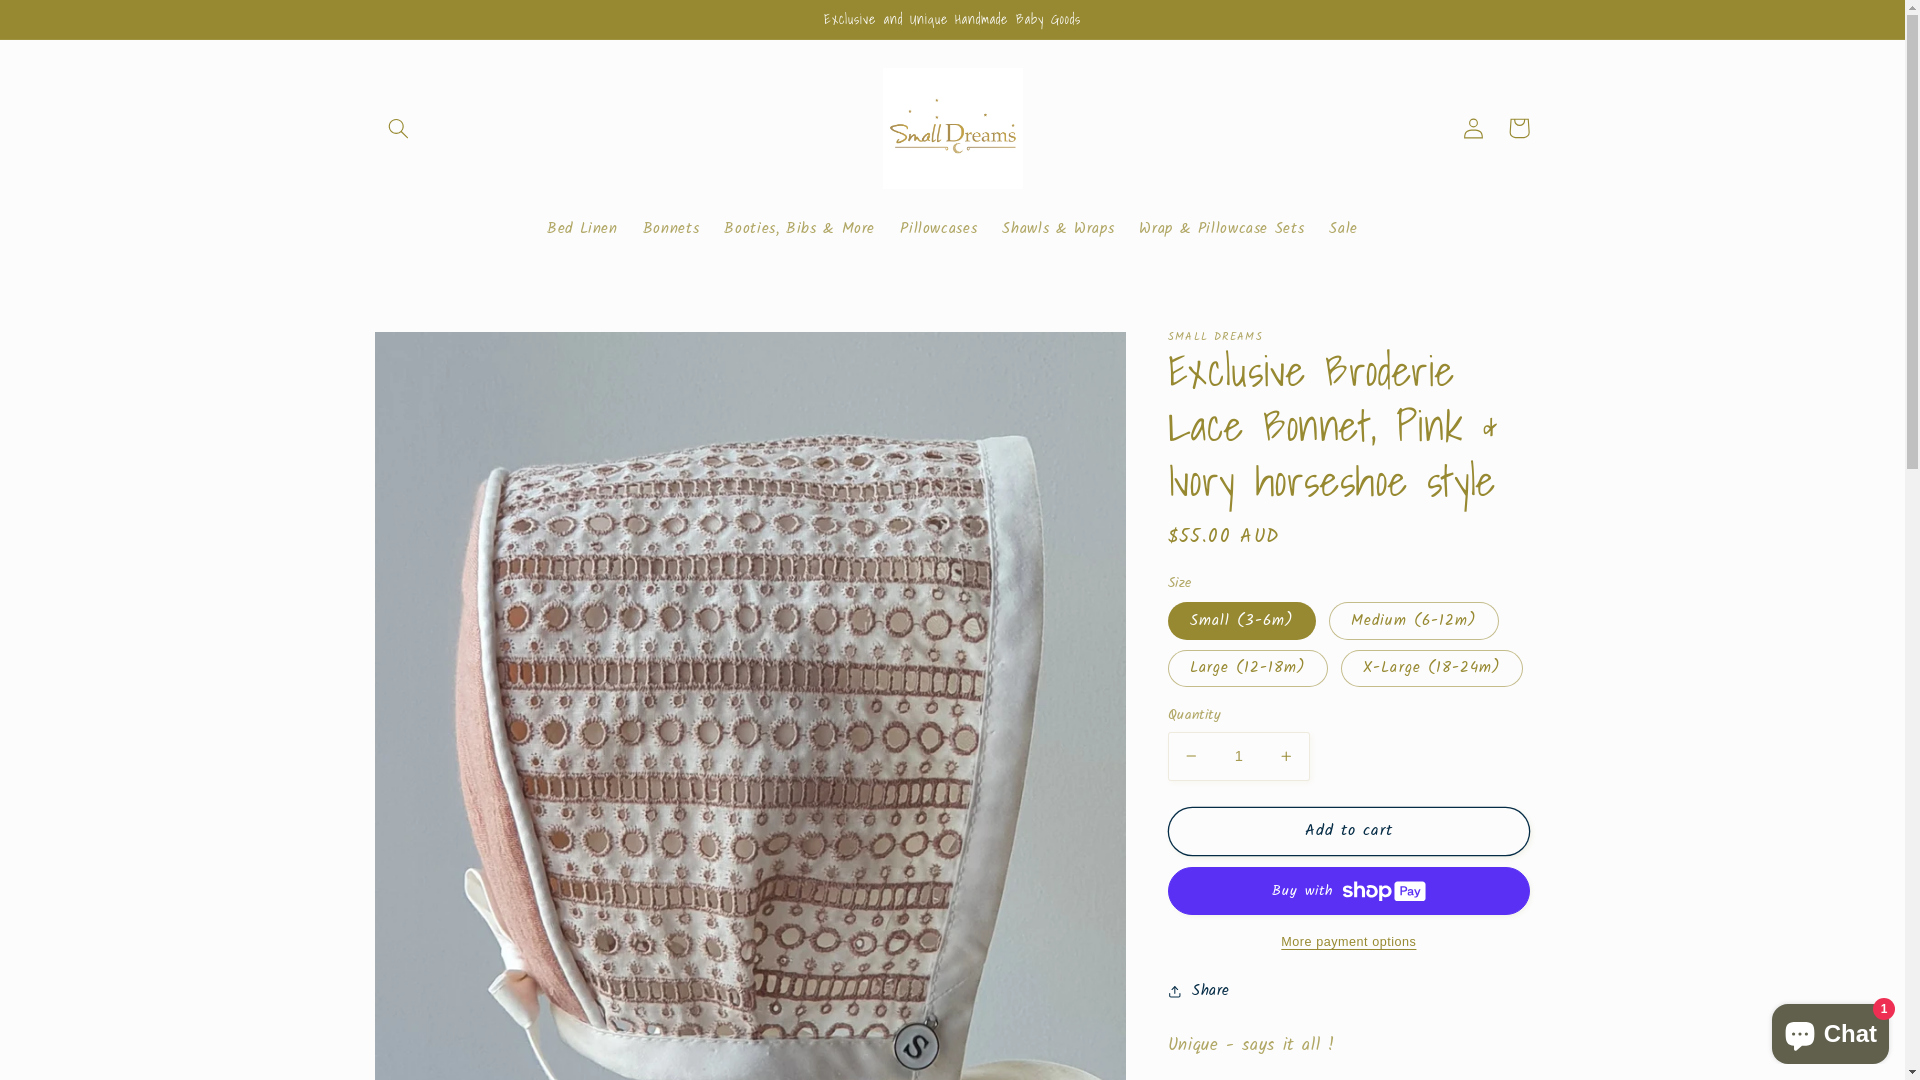 Image resolution: width=1920 pixels, height=1080 pixels. What do you see at coordinates (939, 230) in the screenshot?
I see `Pillowcases` at bounding box center [939, 230].